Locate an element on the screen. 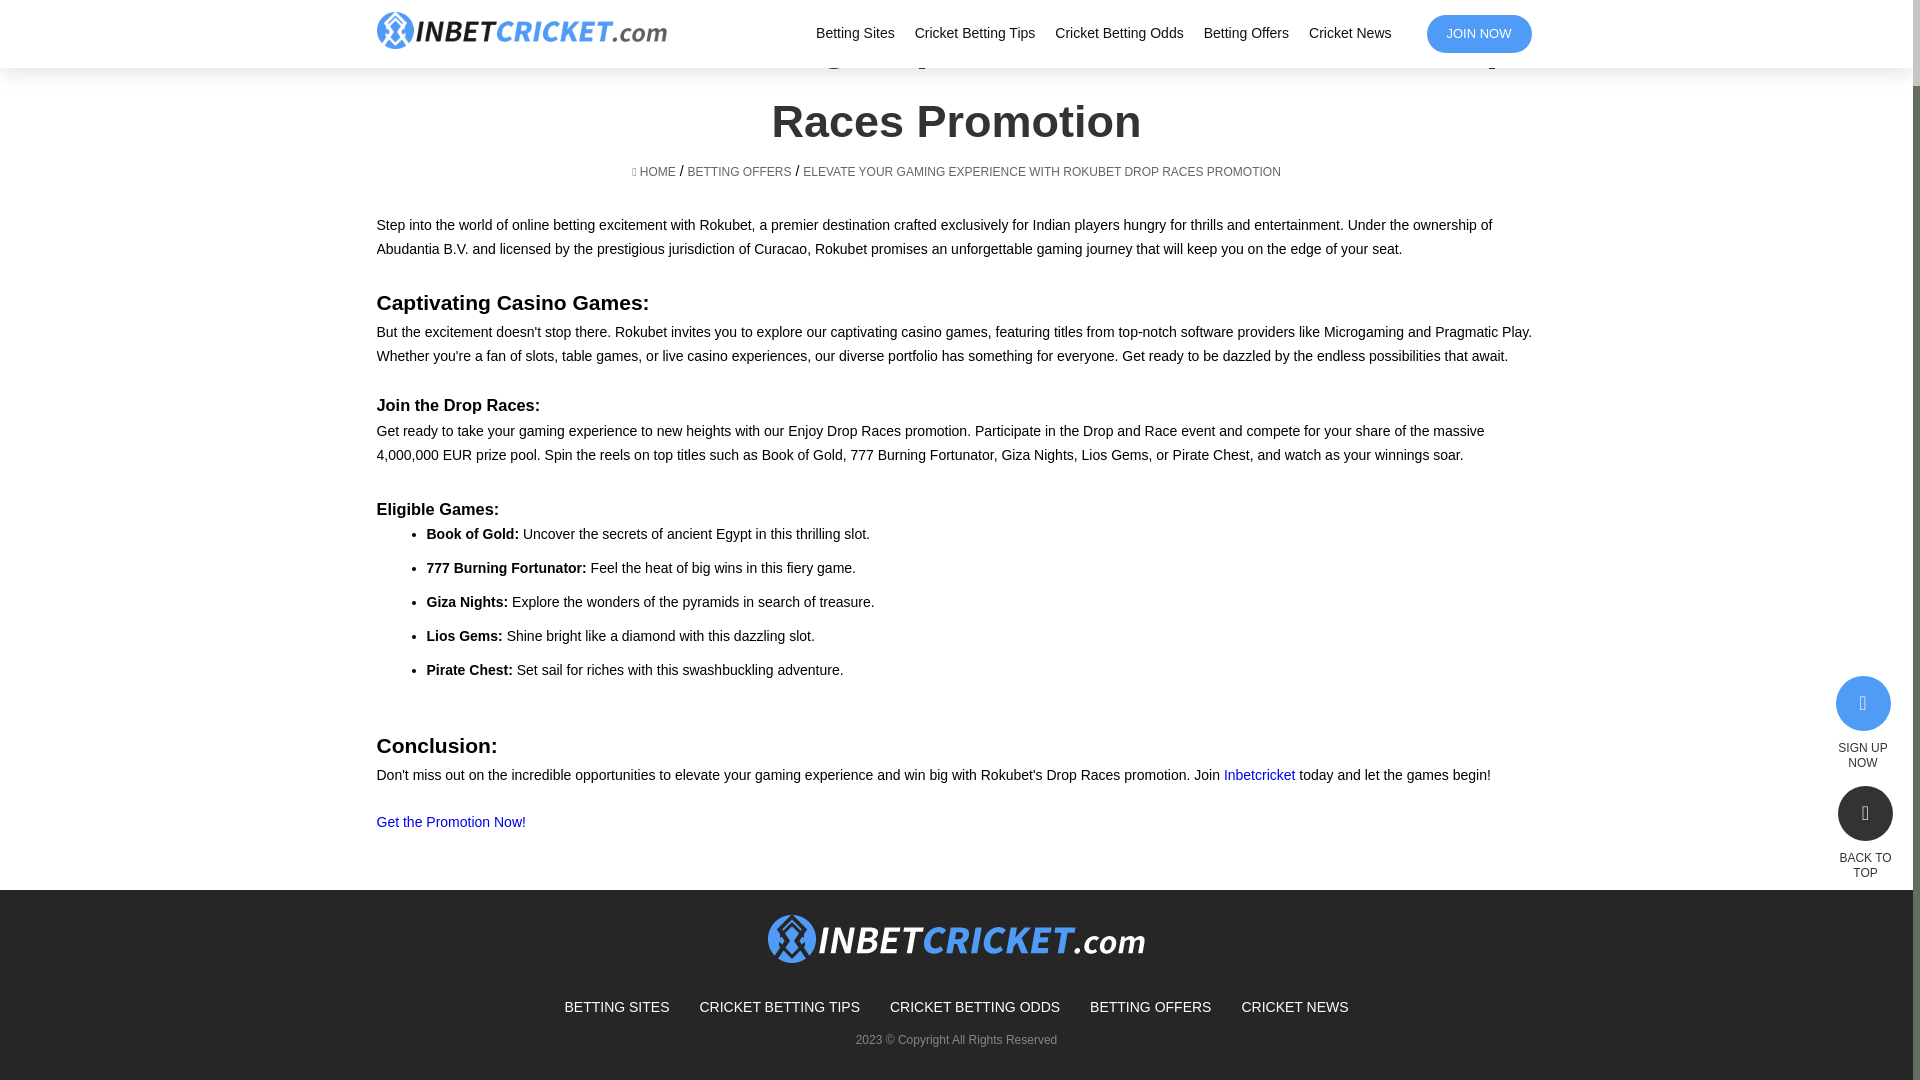 Image resolution: width=1920 pixels, height=1080 pixels. CRICKET NEWS is located at coordinates (1294, 1007).